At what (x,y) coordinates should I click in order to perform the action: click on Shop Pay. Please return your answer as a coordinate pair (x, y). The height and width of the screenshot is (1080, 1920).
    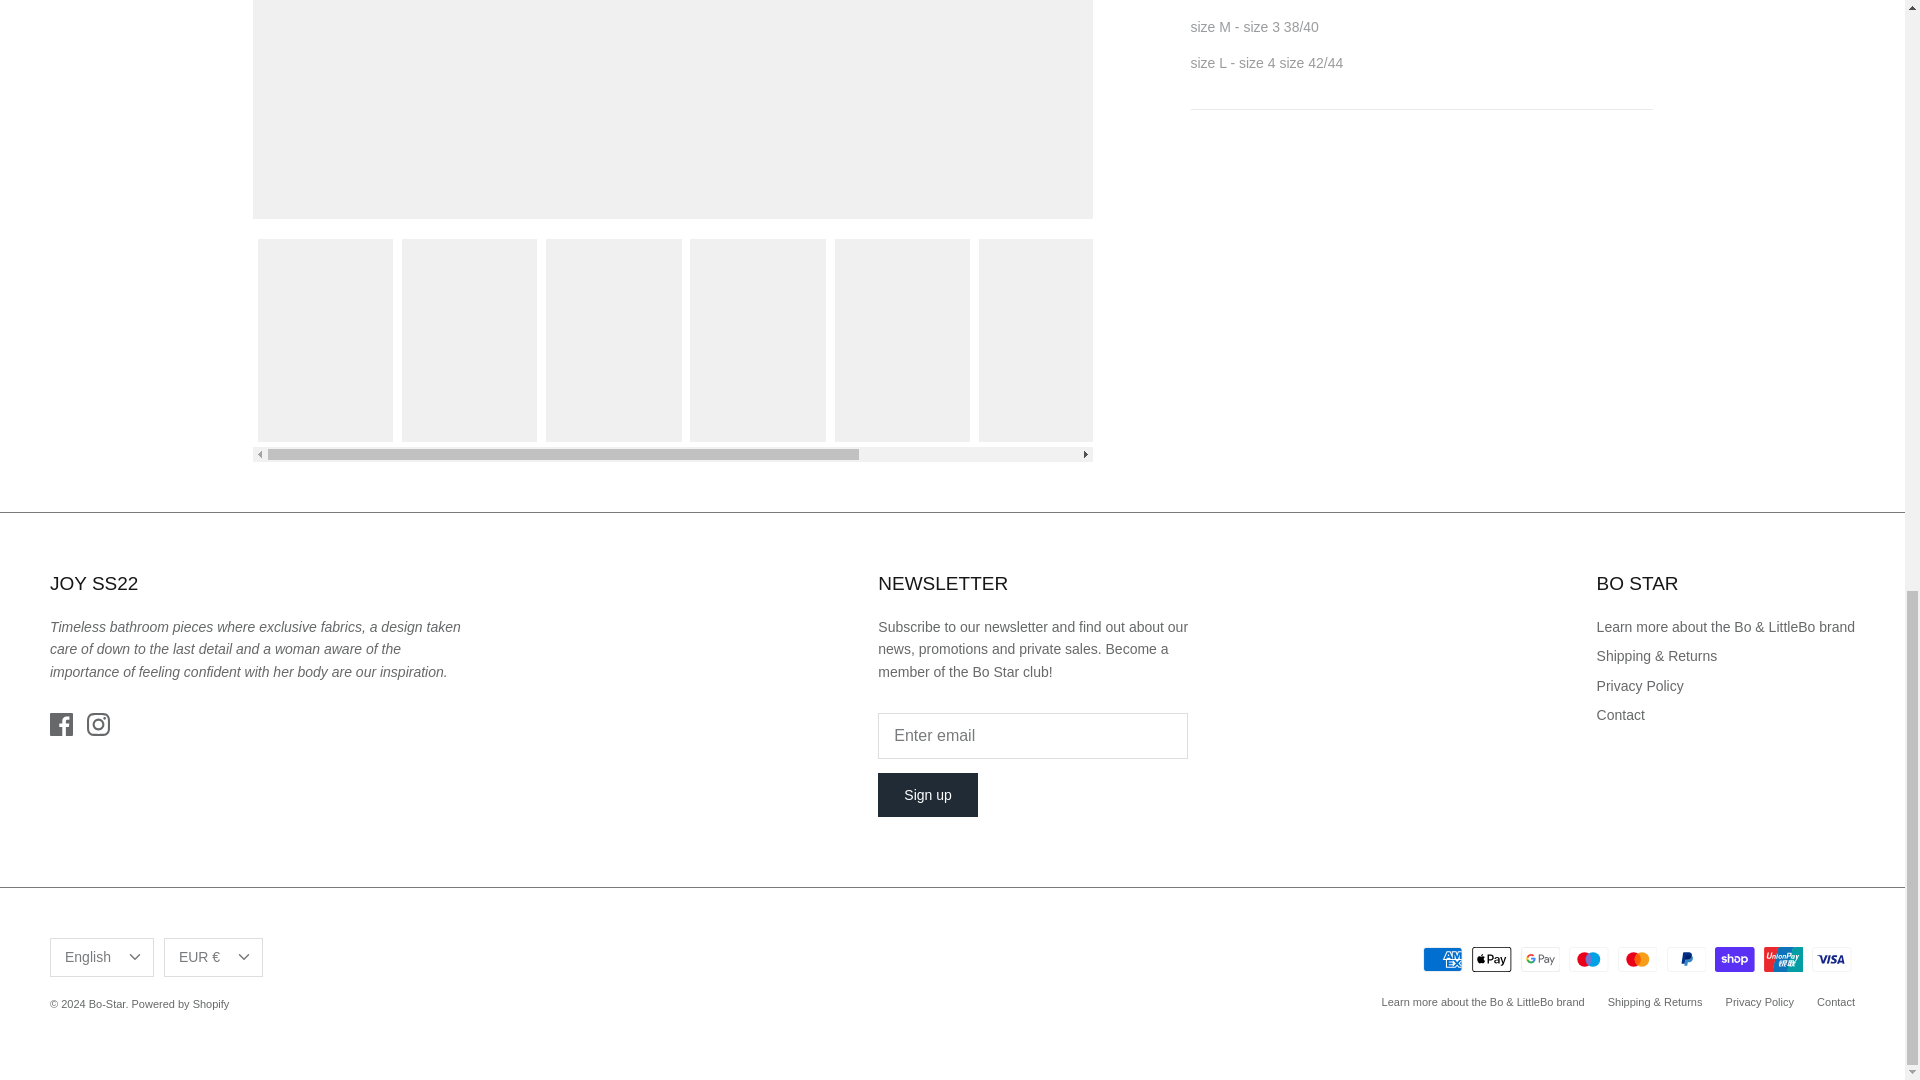
    Looking at the image, I should click on (1734, 960).